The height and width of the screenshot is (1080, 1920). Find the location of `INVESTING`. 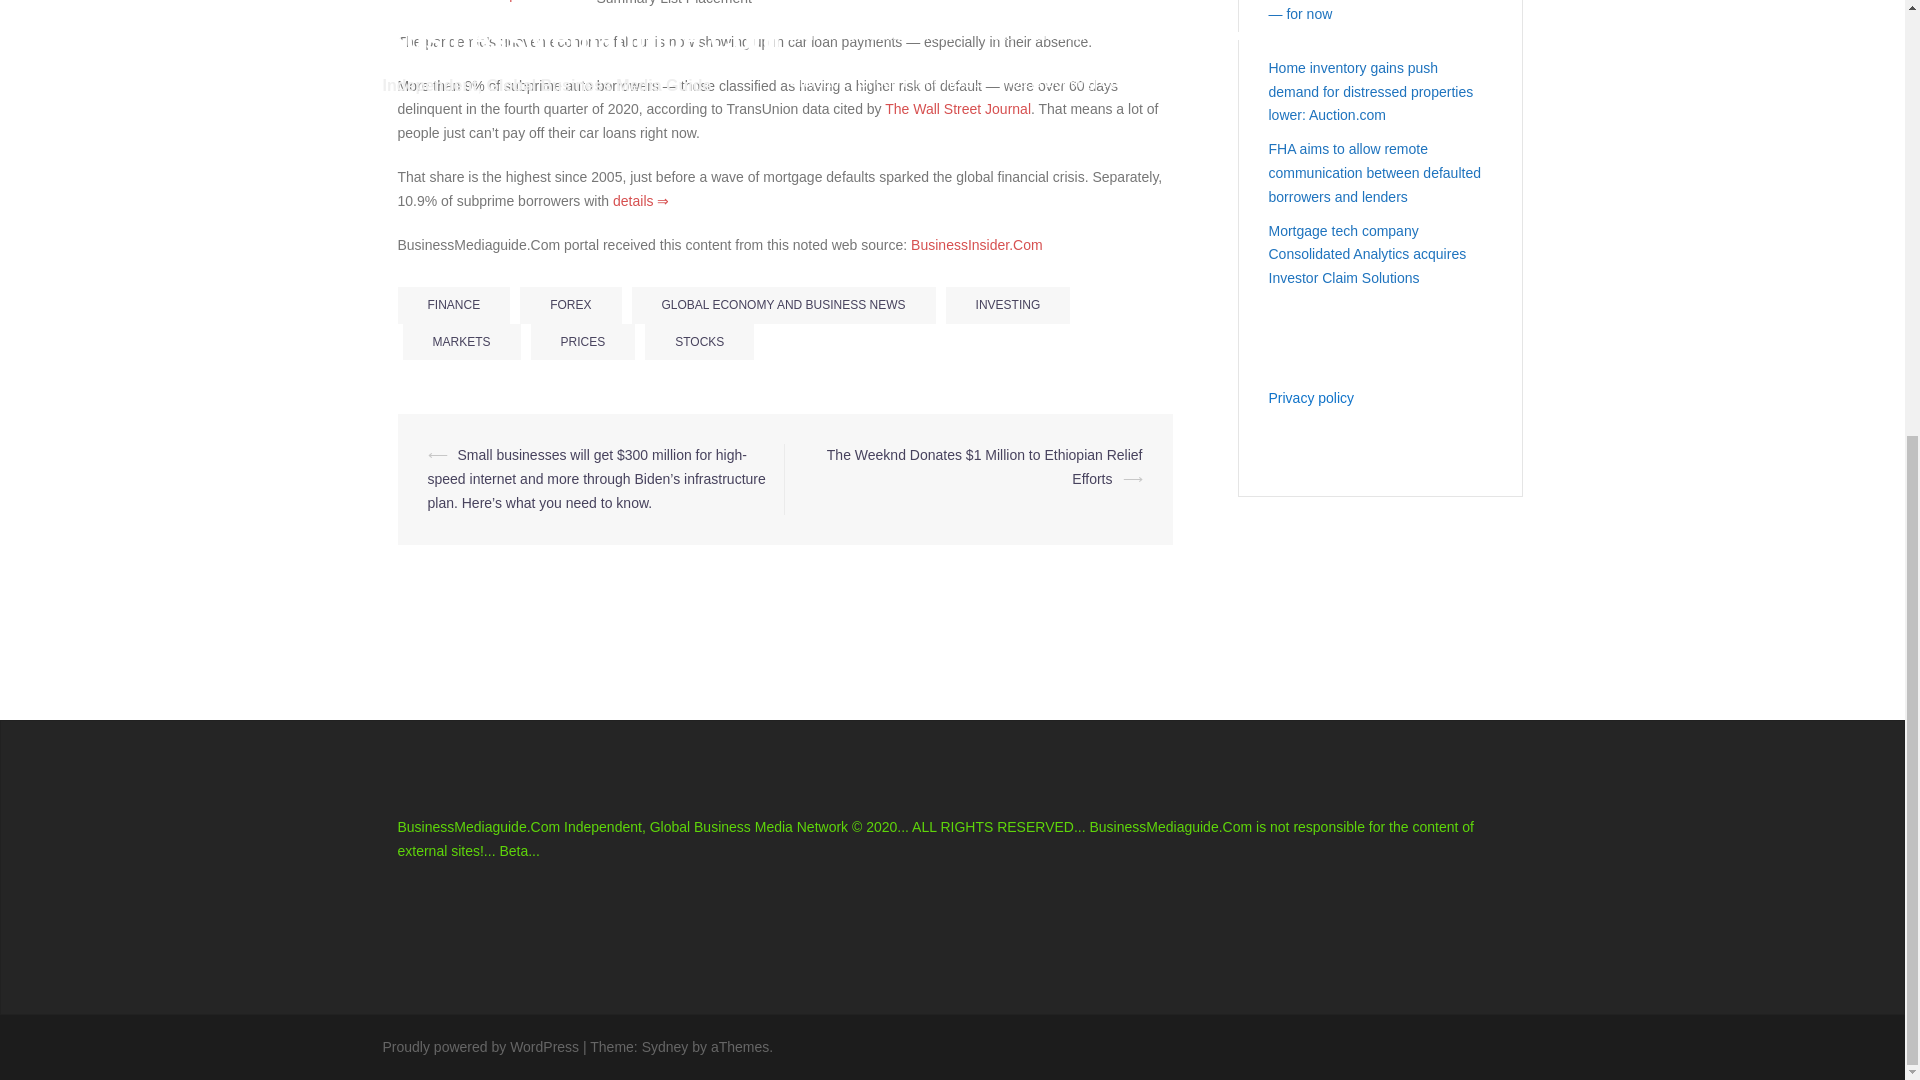

INVESTING is located at coordinates (1008, 304).